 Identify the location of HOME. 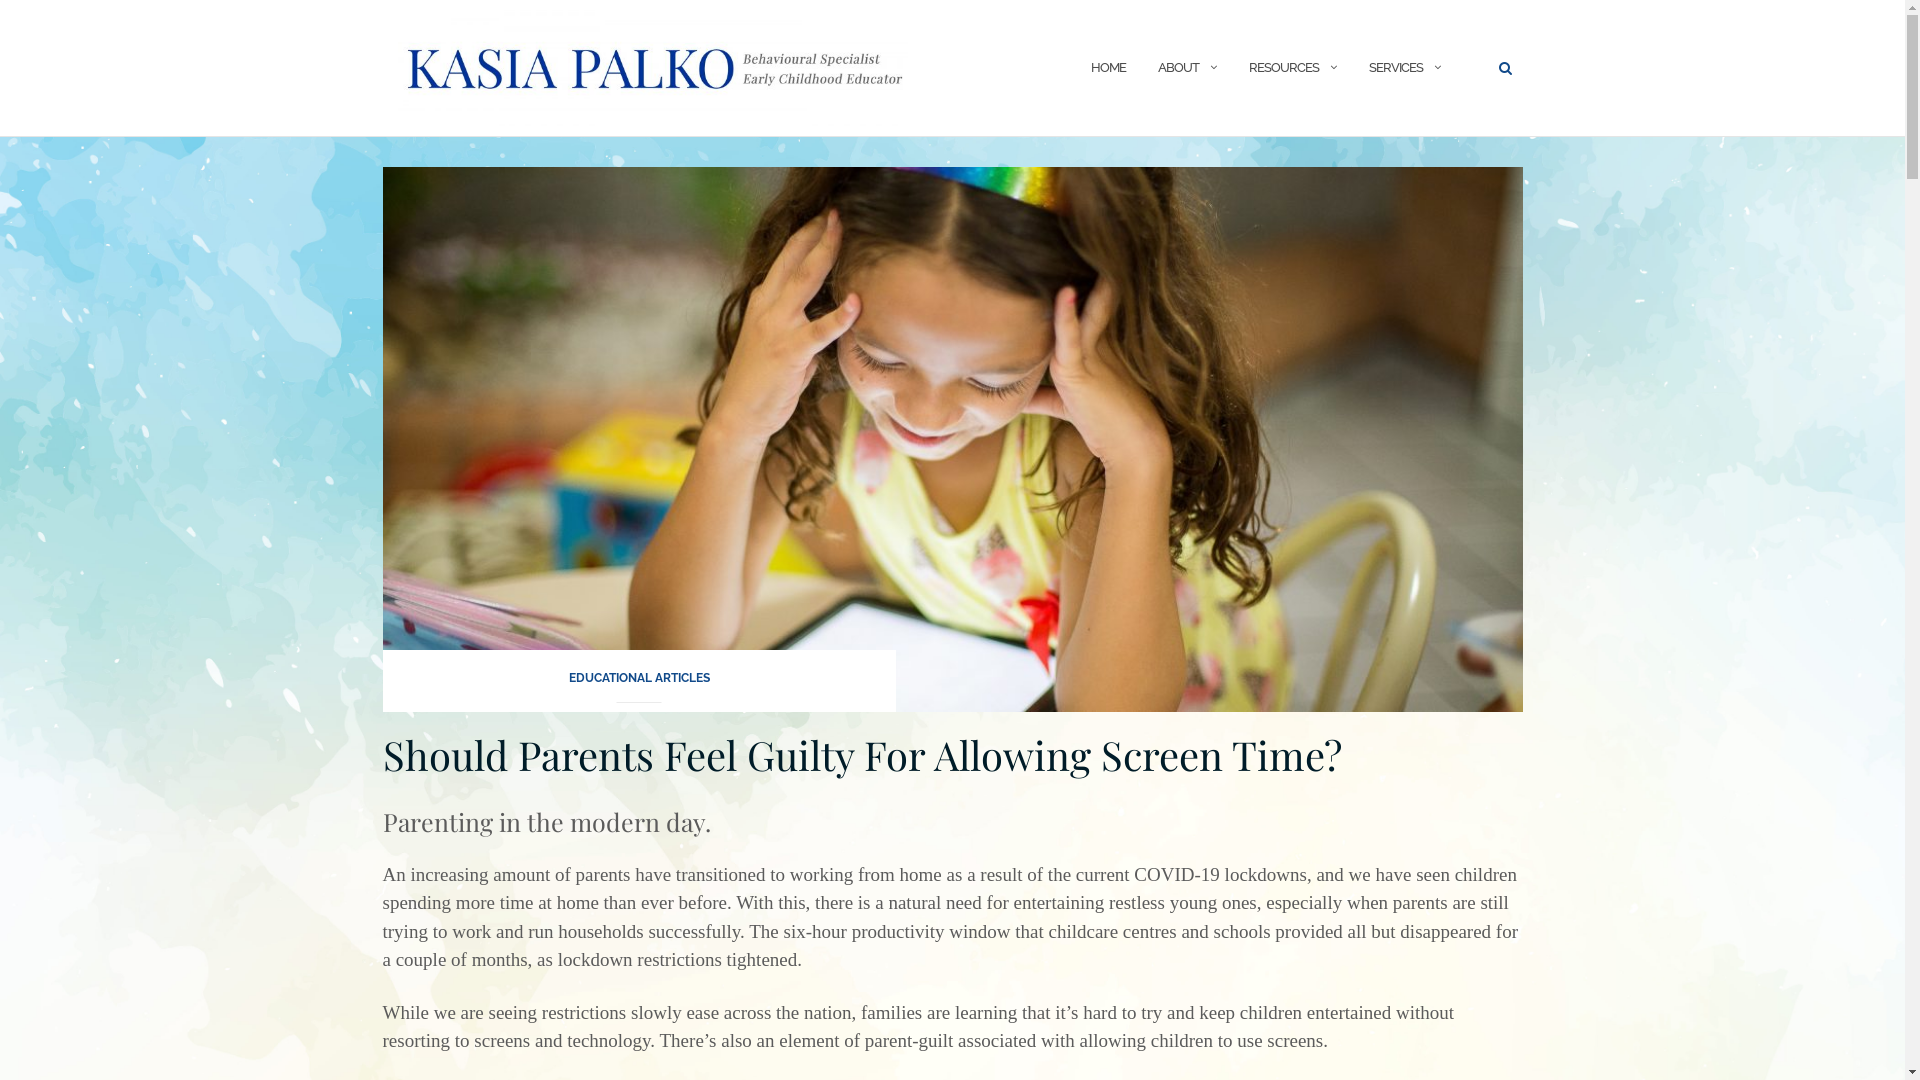
(1108, 68).